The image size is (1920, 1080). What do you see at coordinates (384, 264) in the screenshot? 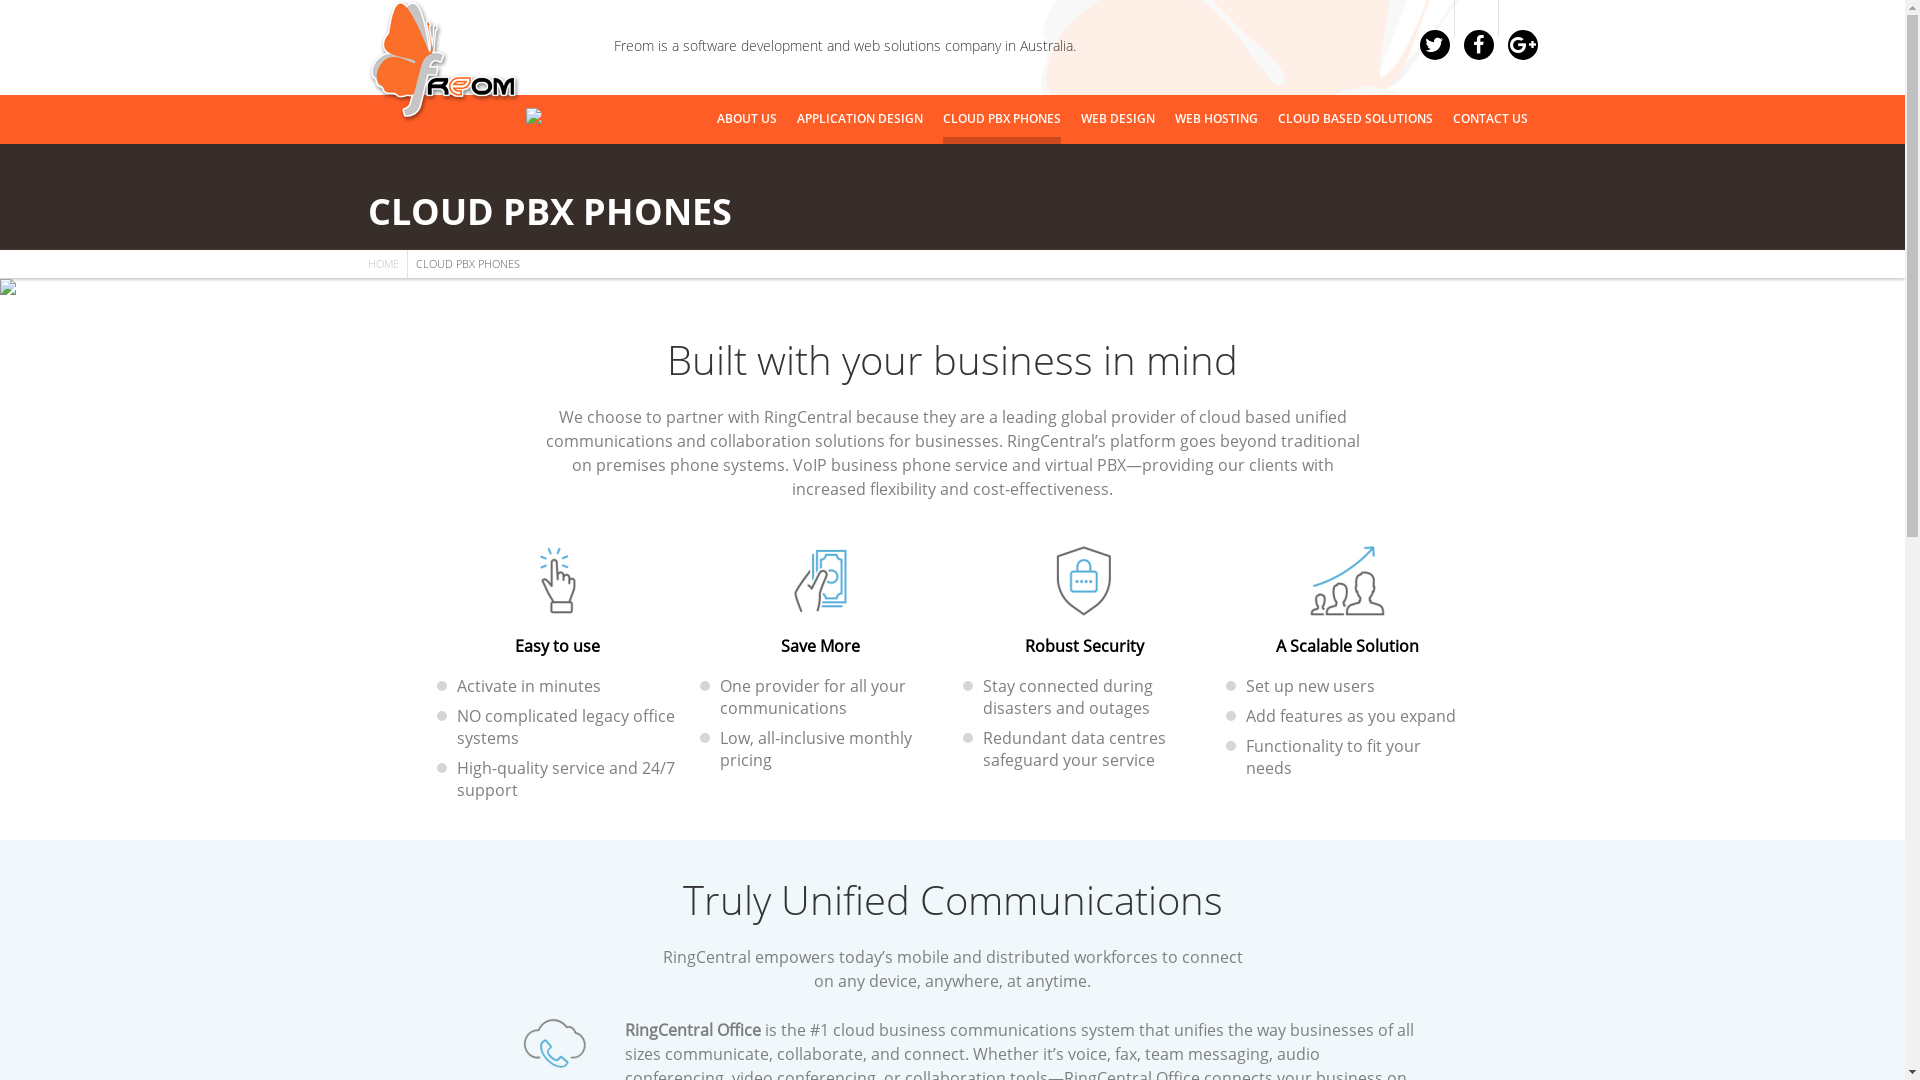
I see `HOME` at bounding box center [384, 264].